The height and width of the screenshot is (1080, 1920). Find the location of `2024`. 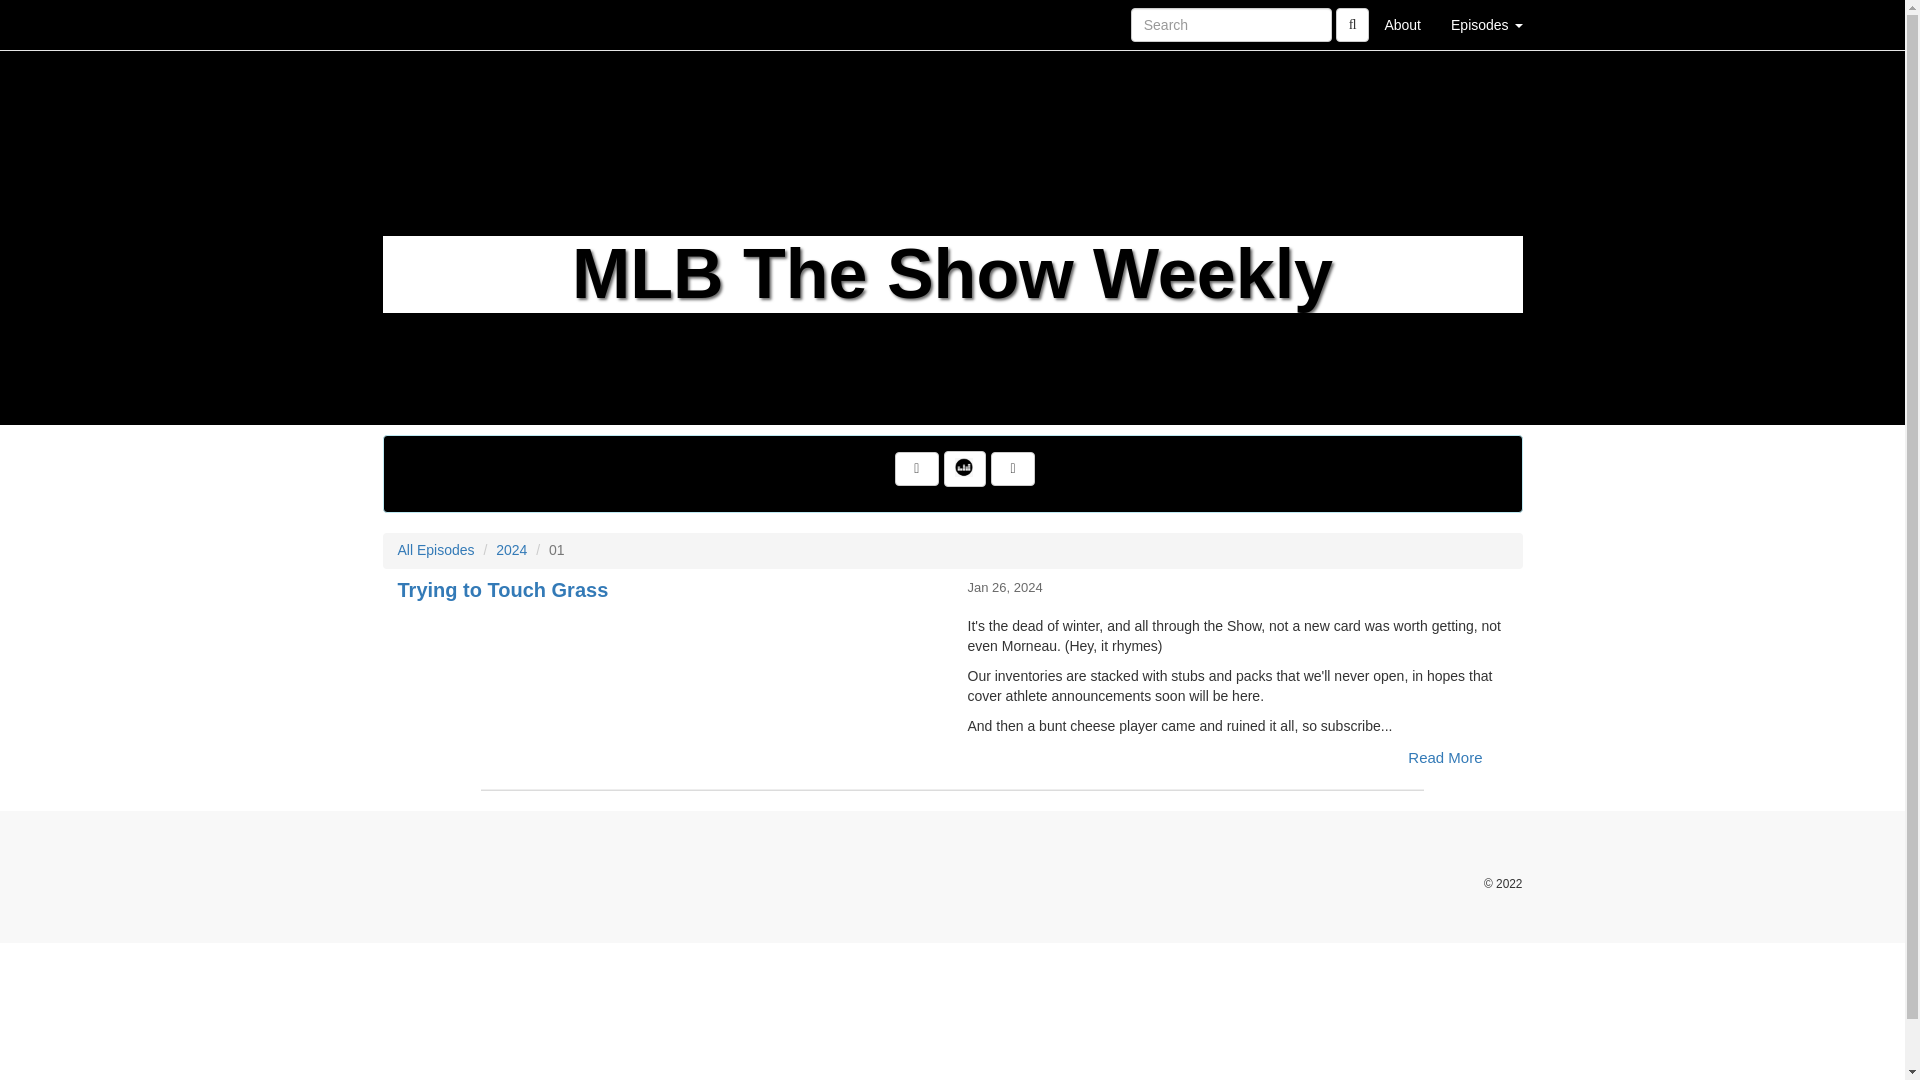

2024 is located at coordinates (510, 550).